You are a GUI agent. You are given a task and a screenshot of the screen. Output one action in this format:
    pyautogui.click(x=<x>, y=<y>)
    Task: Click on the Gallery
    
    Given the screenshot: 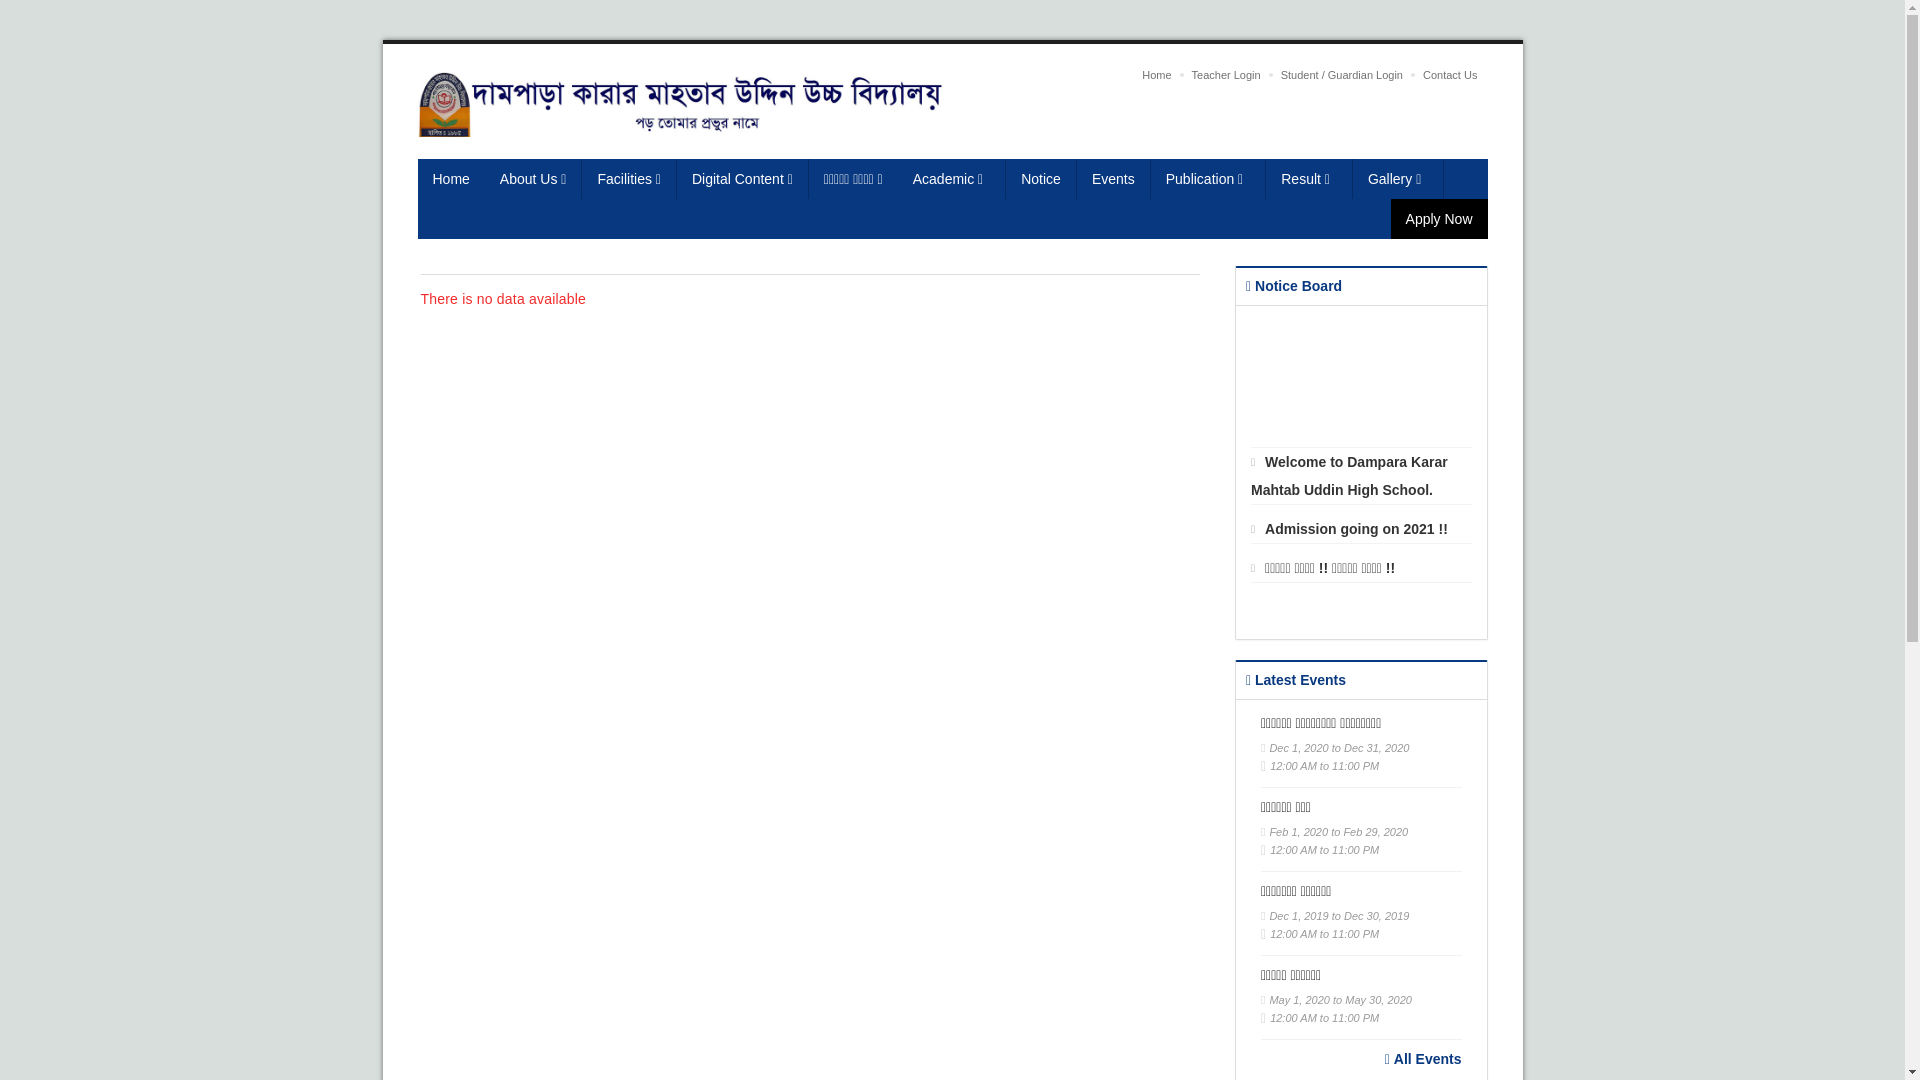 What is the action you would take?
    pyautogui.click(x=1398, y=179)
    